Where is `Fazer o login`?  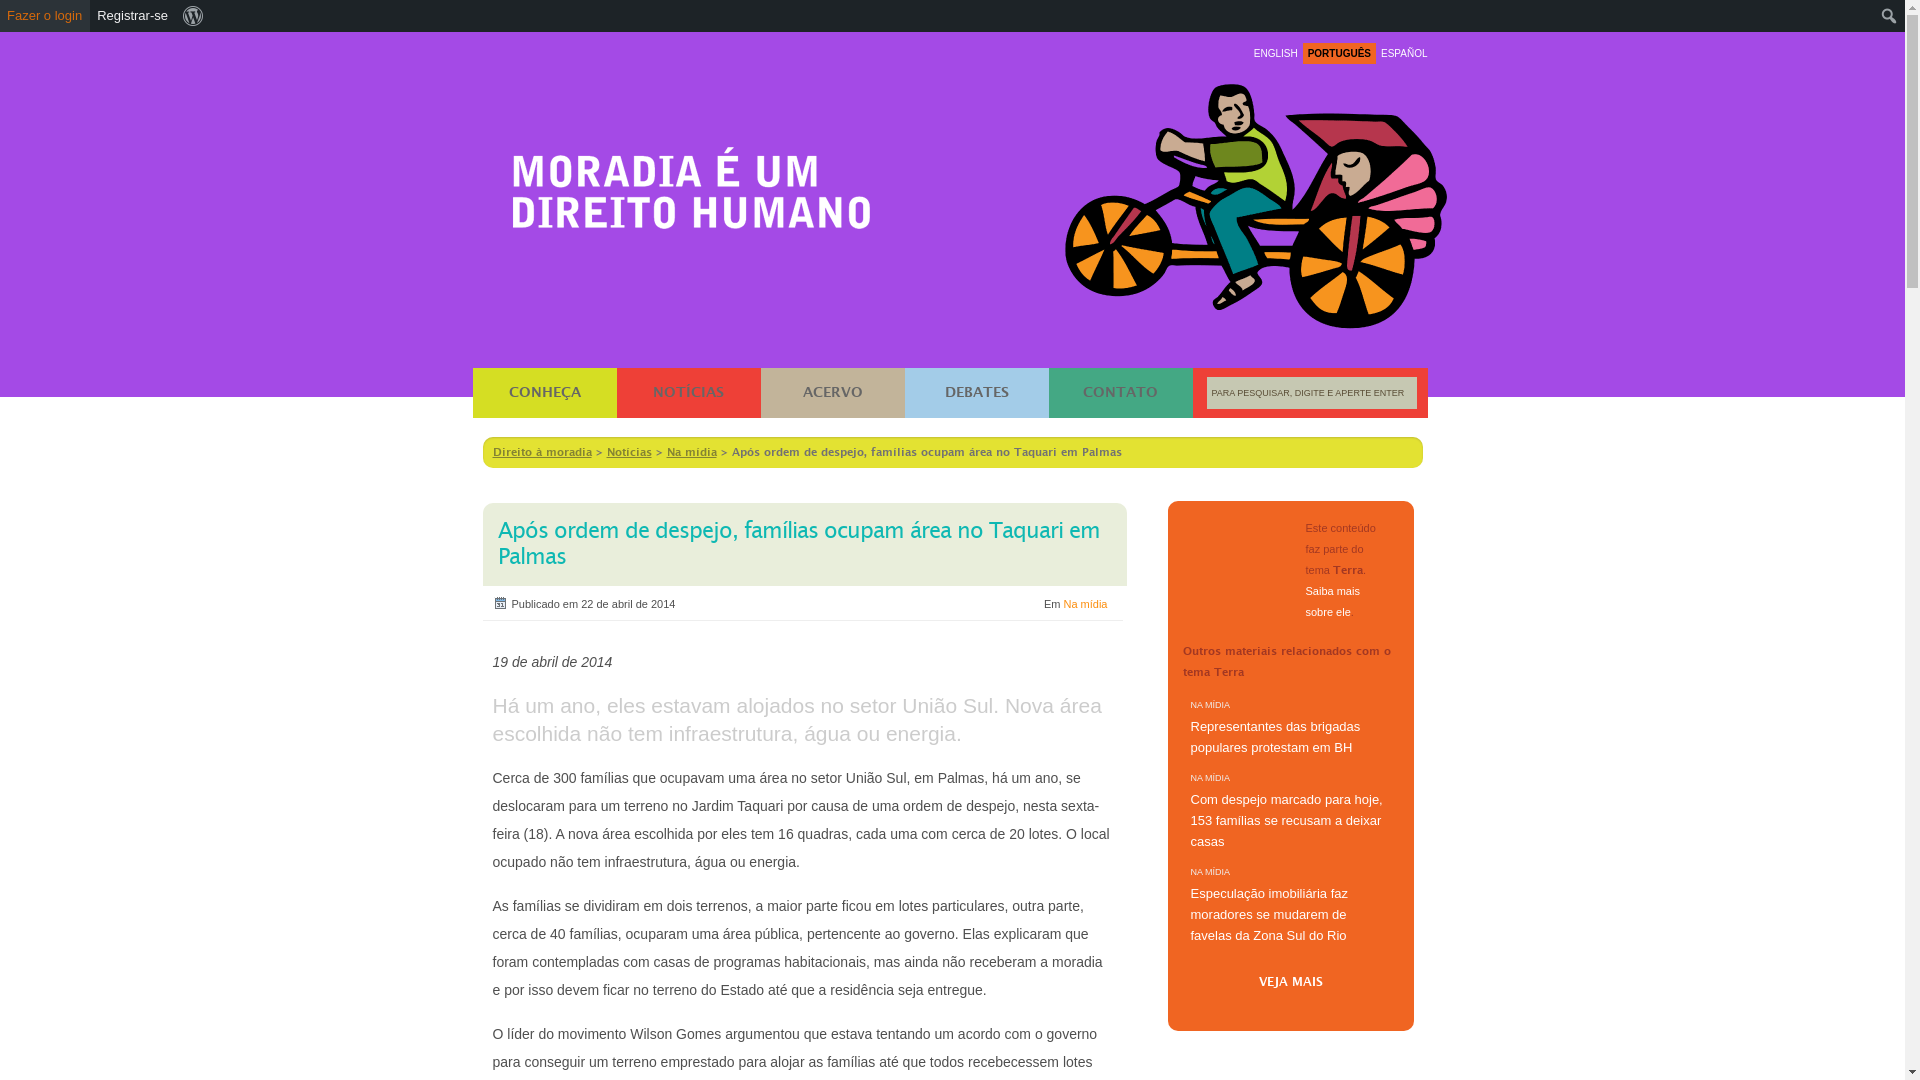 Fazer o login is located at coordinates (45, 16).